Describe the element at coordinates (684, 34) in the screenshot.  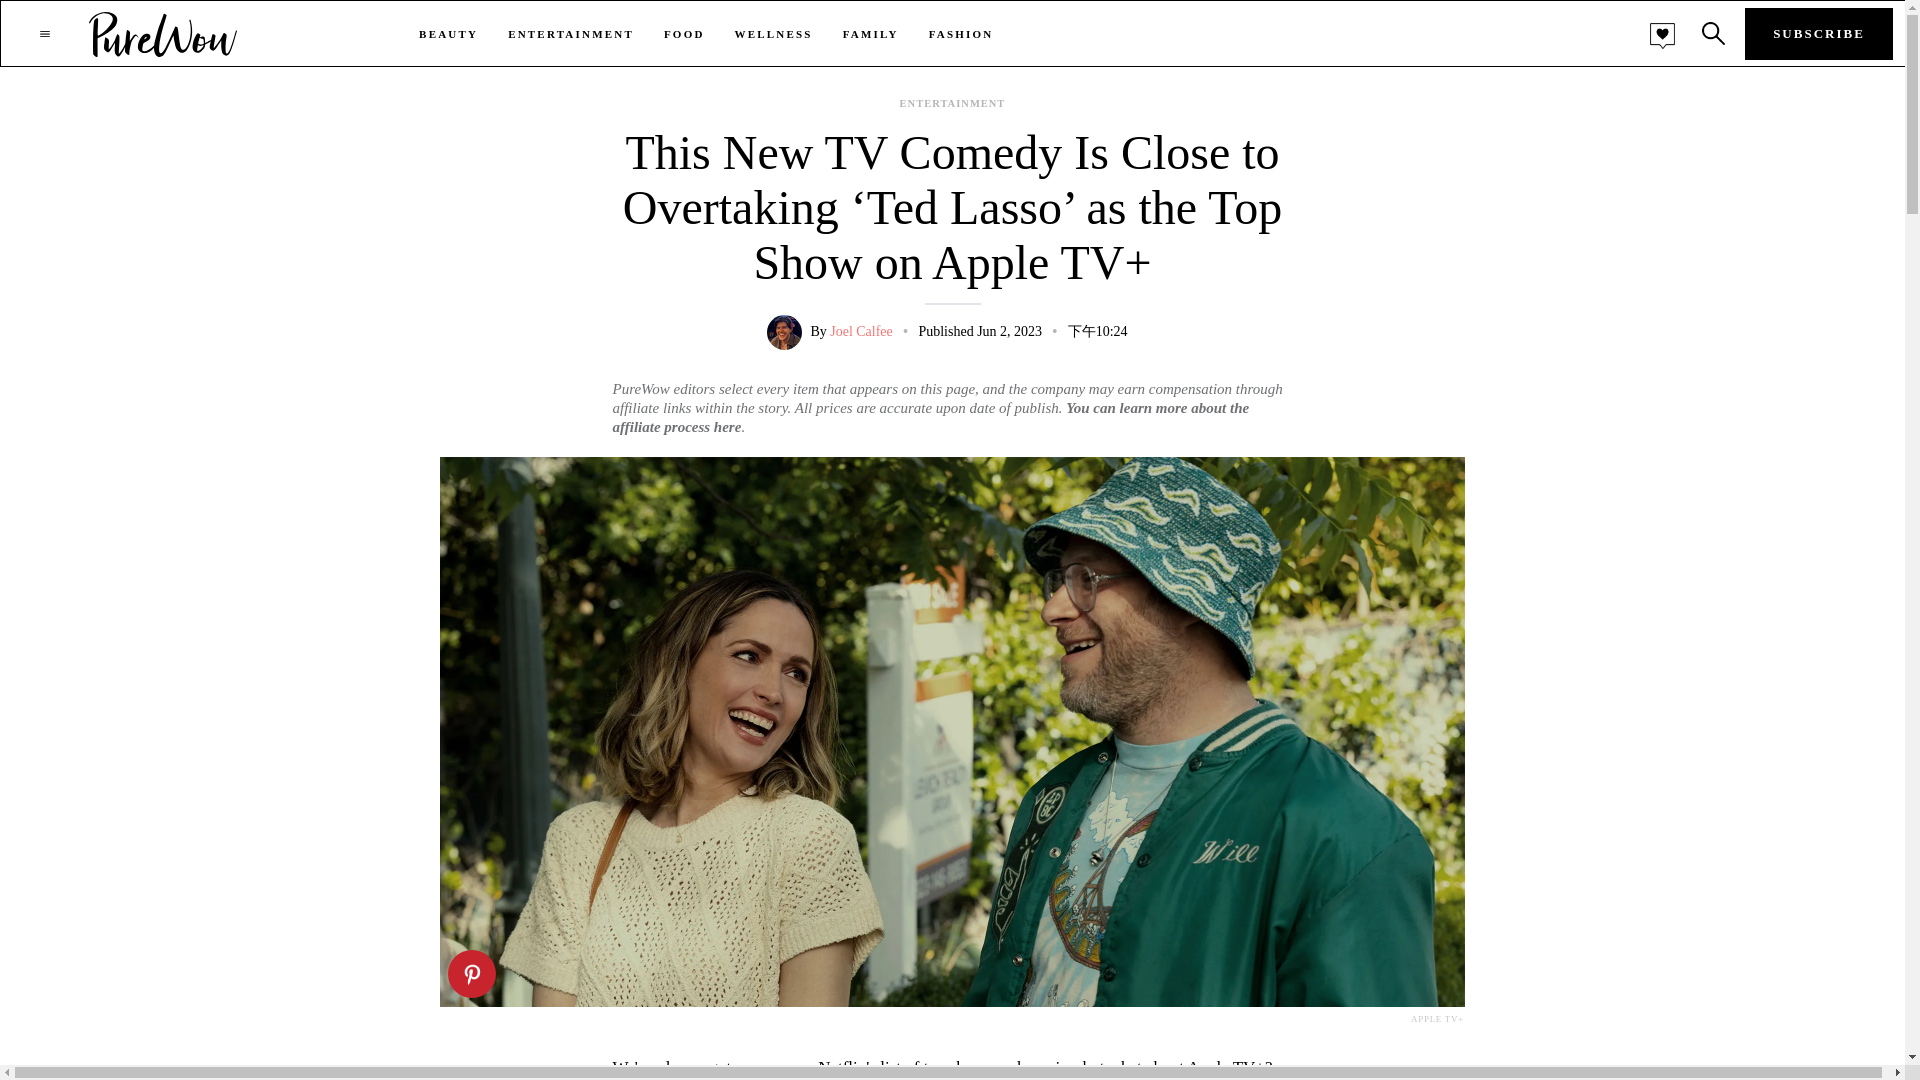
I see `FOOD` at that location.